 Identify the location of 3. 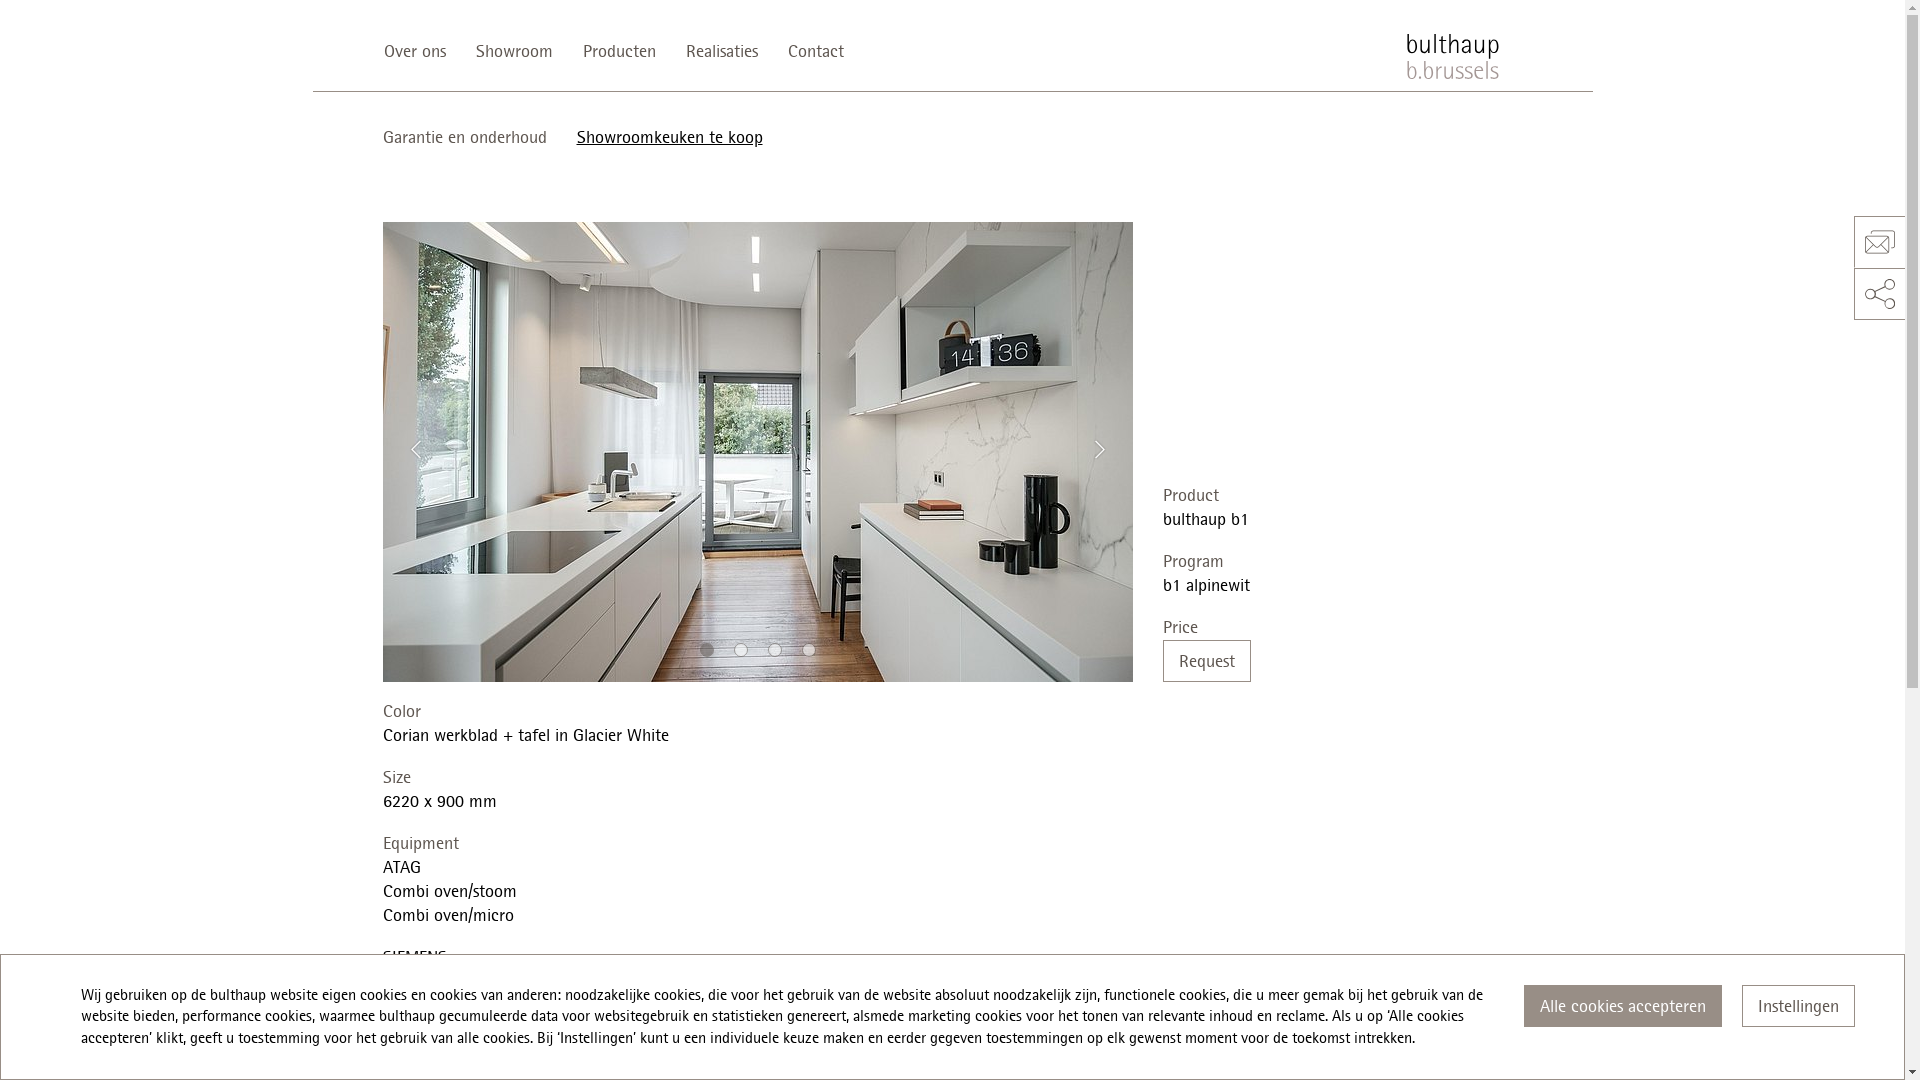
(775, 650).